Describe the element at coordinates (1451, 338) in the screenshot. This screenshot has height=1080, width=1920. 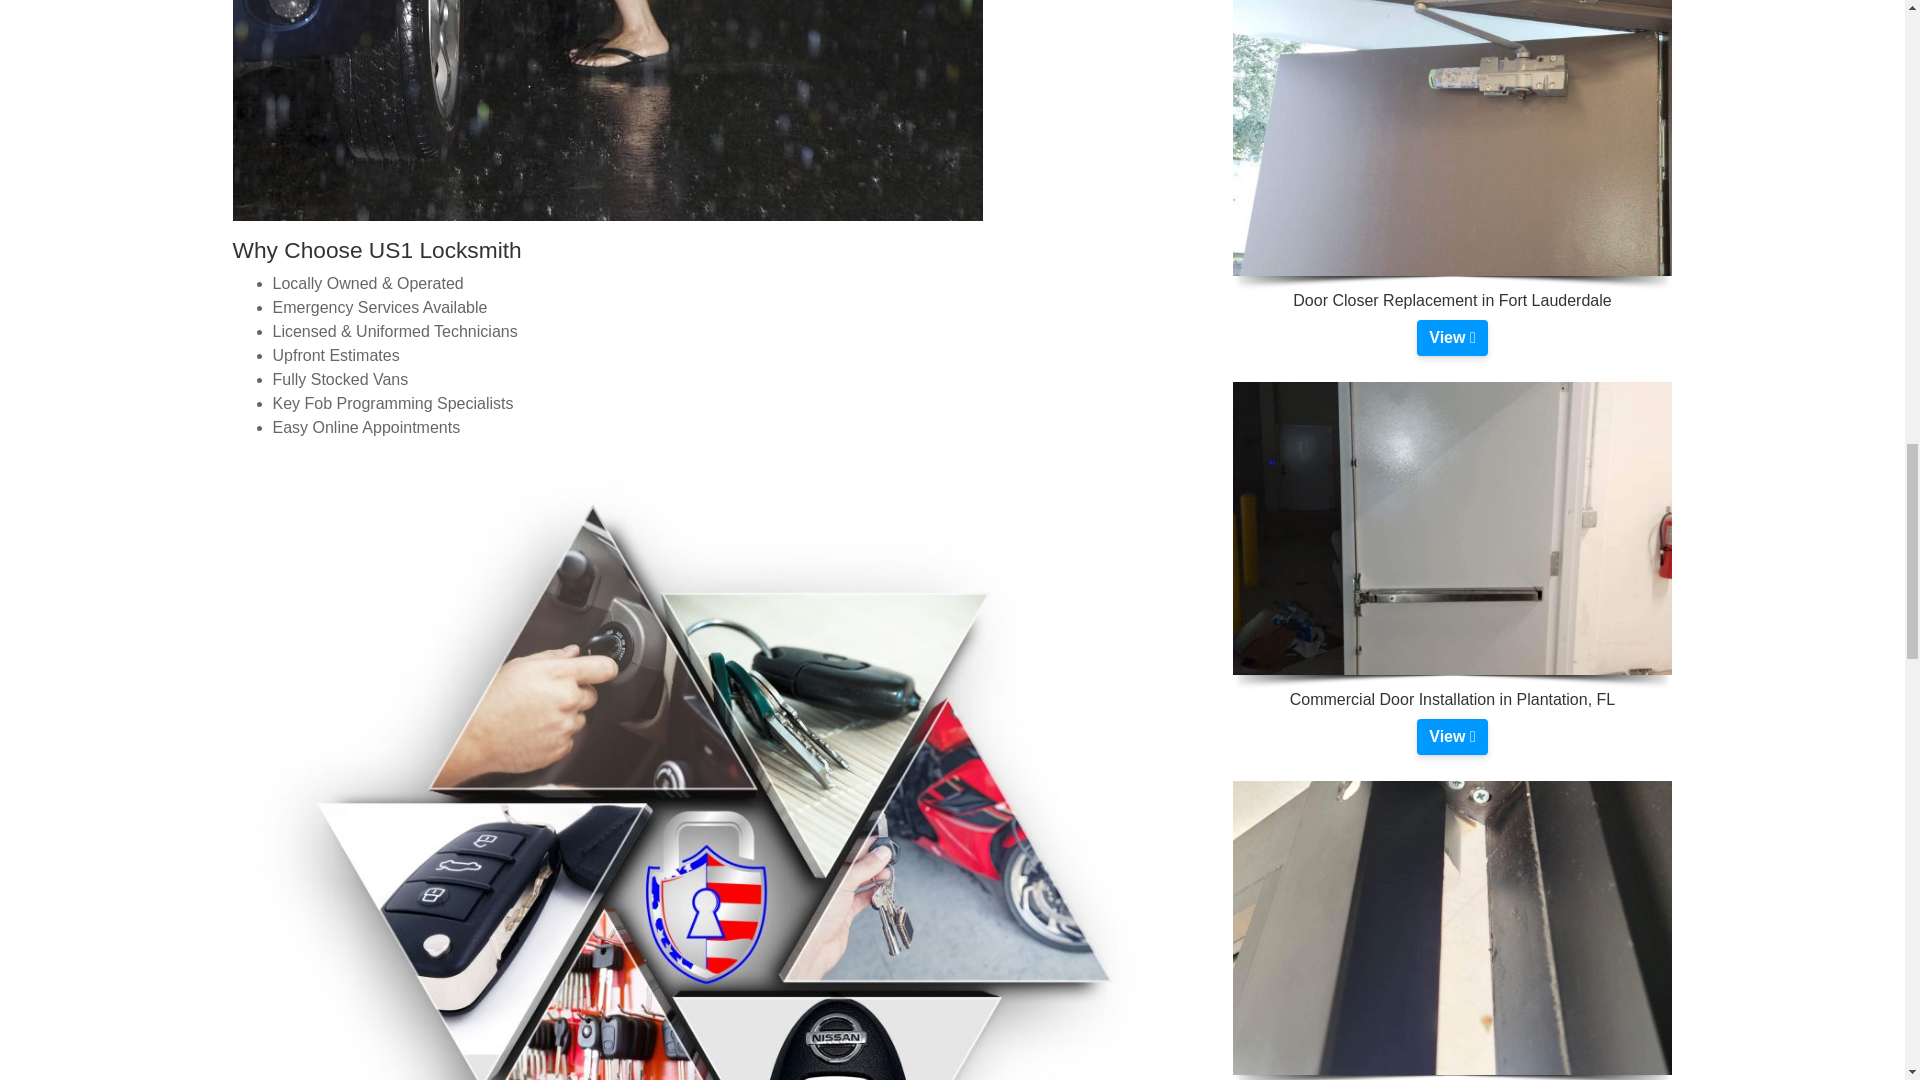
I see `Door Closer Replacement in Fort Lauderdale` at that location.